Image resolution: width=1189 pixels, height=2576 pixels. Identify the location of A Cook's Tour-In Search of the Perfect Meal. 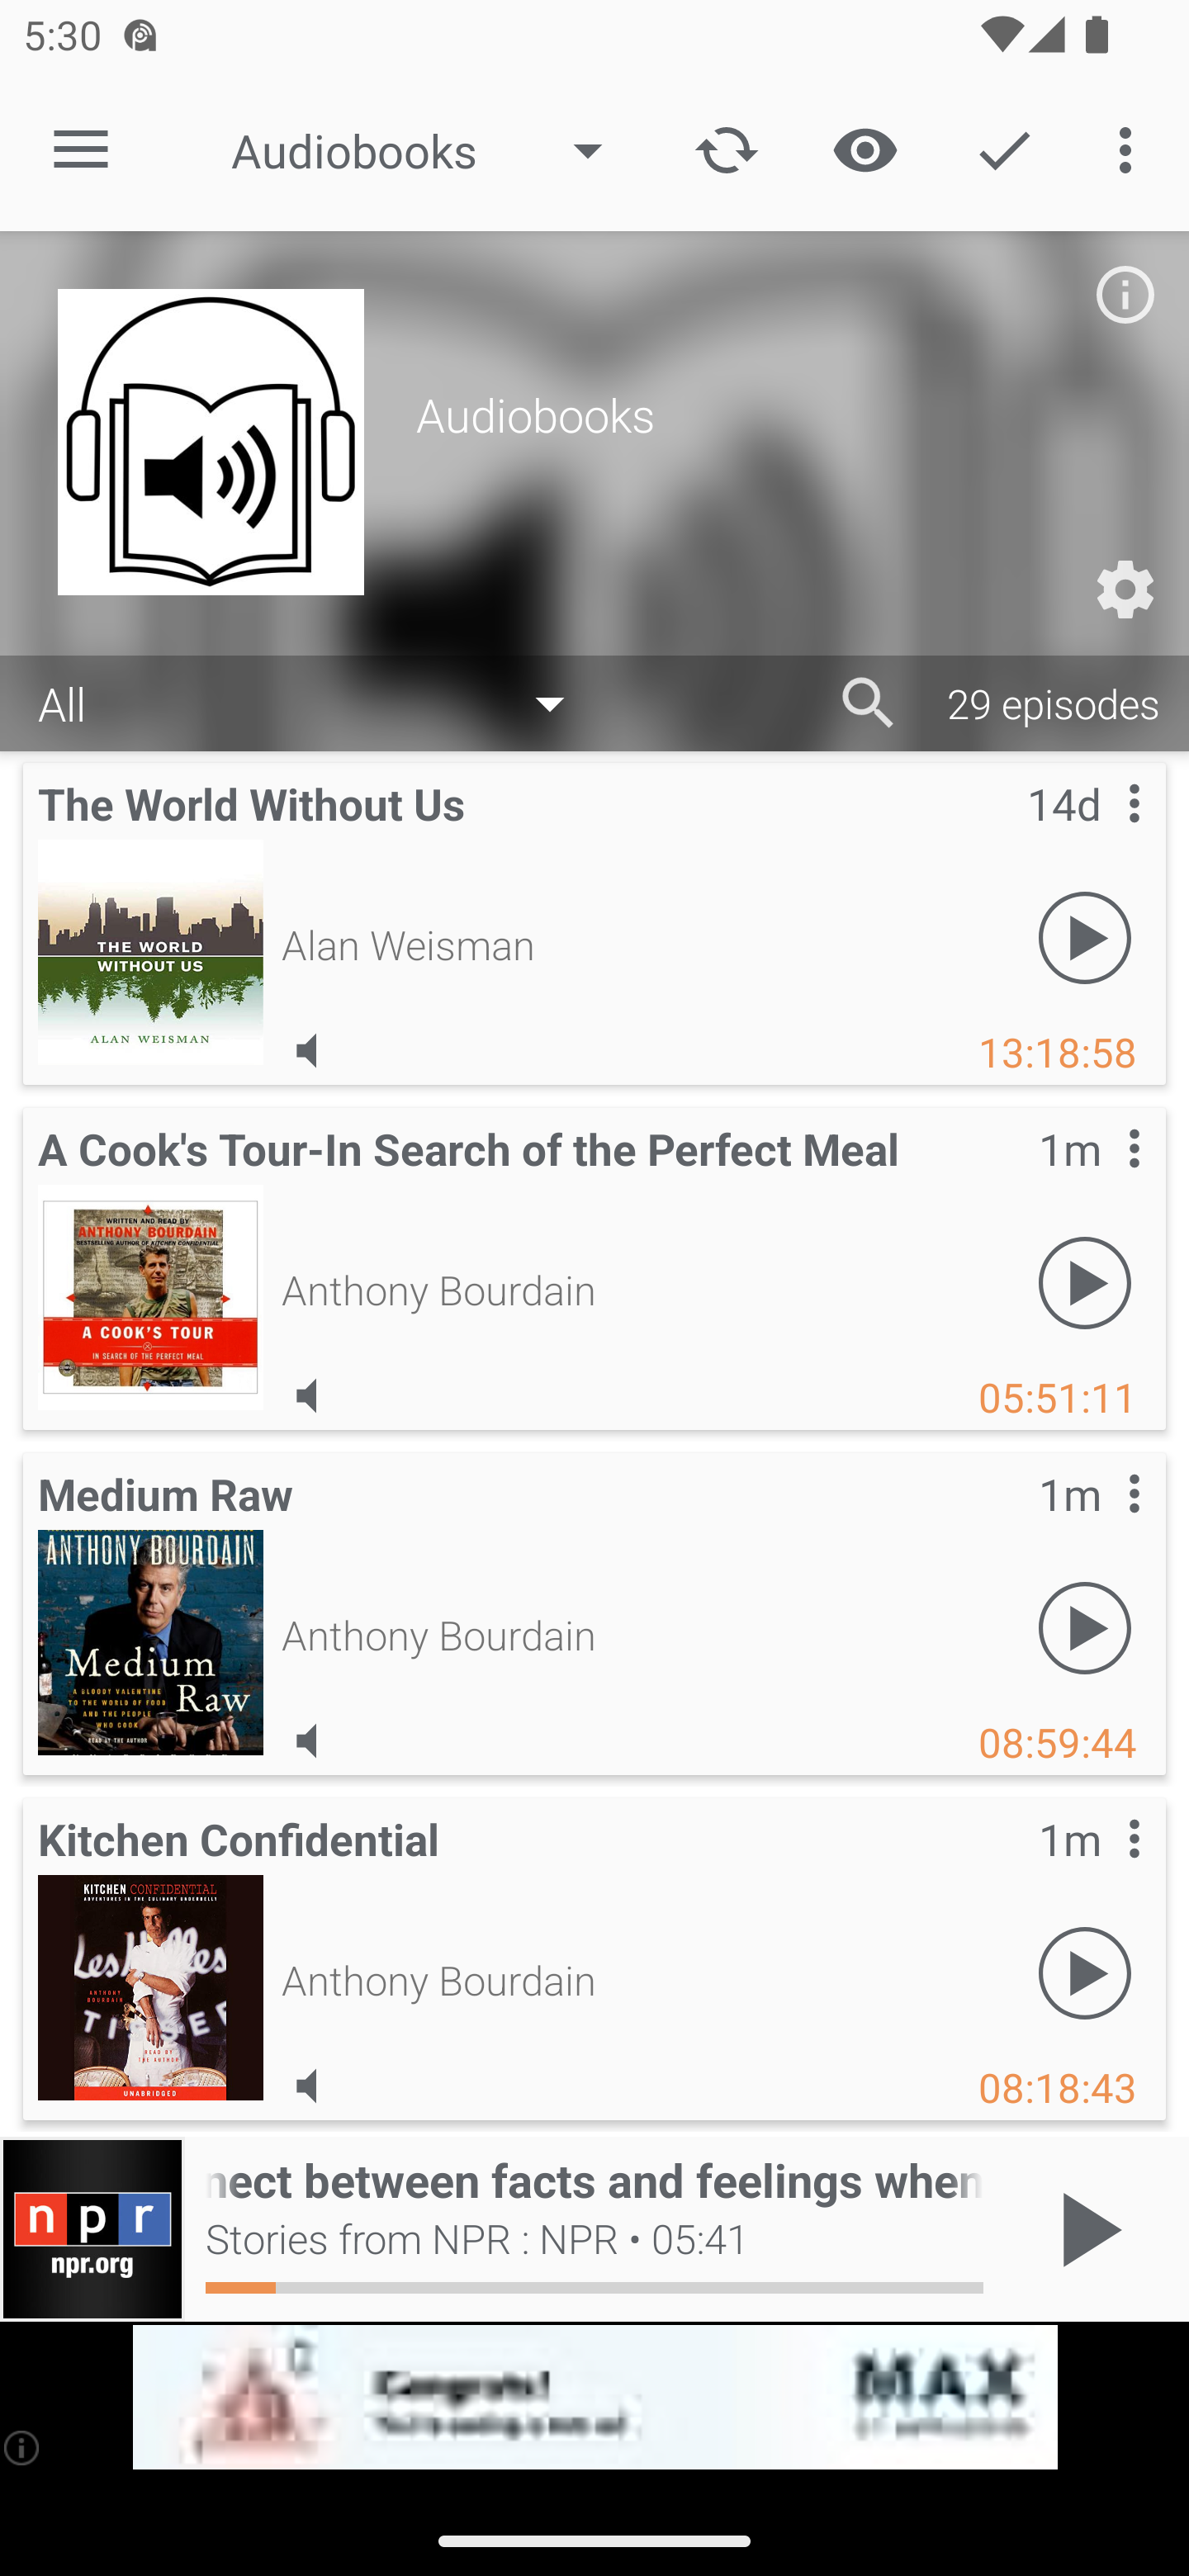
(150, 1296).